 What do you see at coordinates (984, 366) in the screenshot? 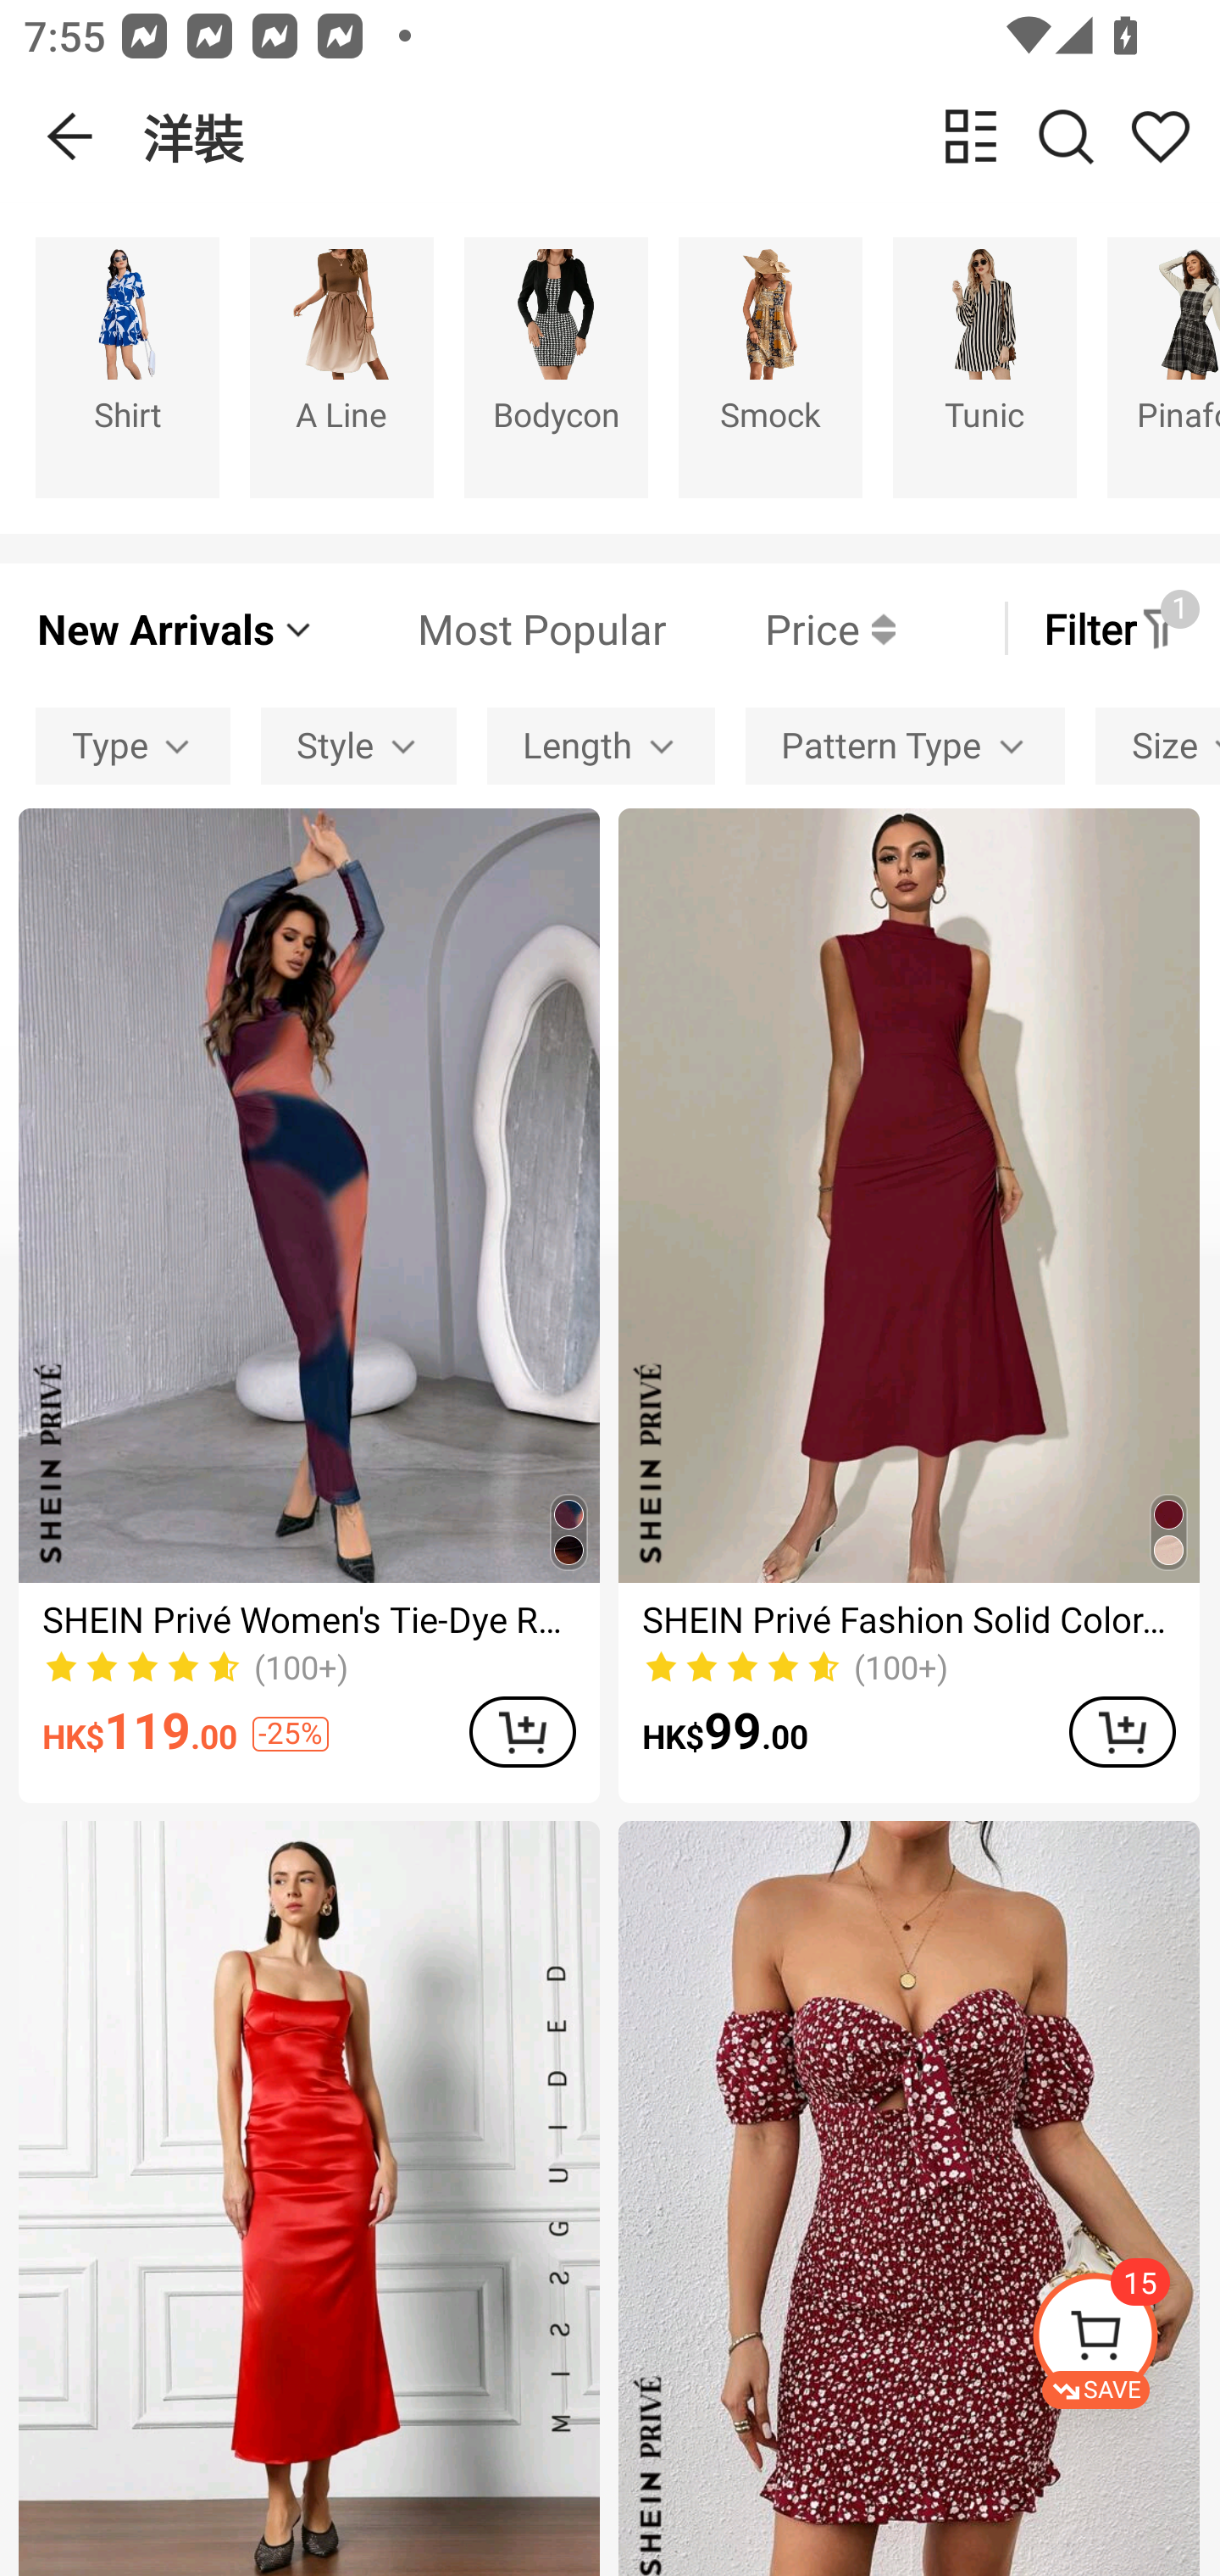
I see `Tunic` at bounding box center [984, 366].